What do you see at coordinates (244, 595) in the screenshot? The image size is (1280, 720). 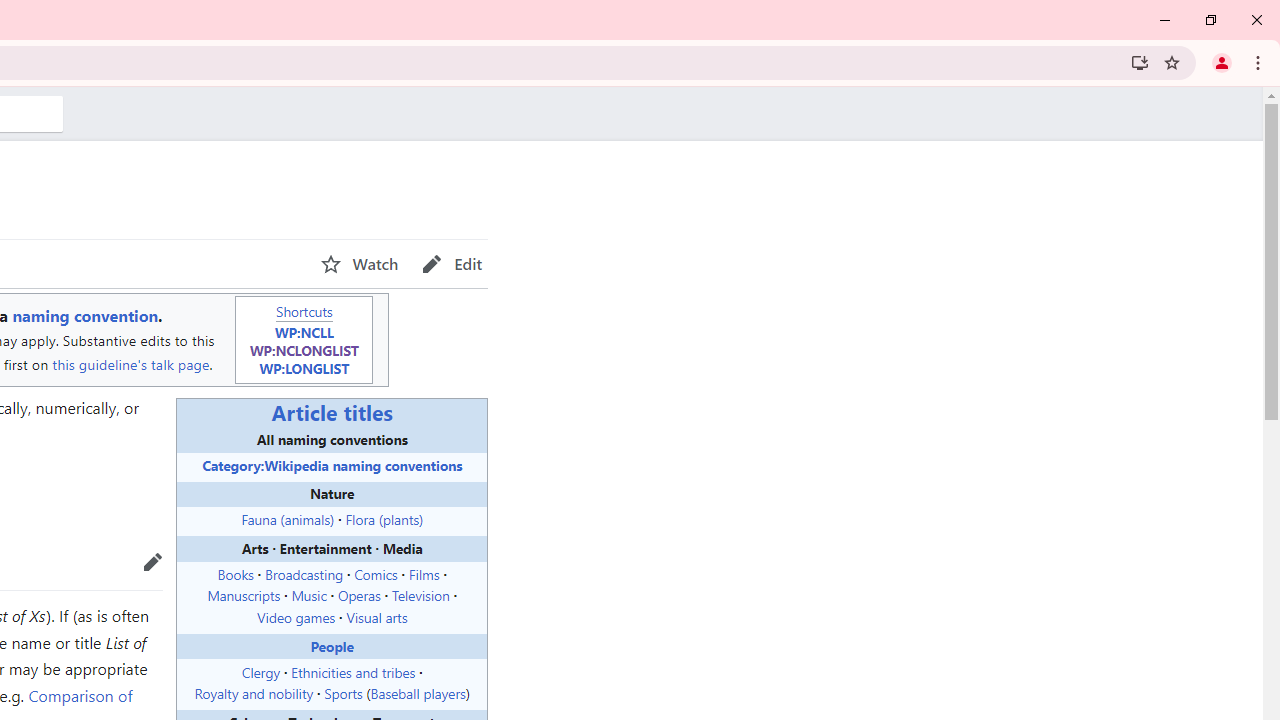 I see `Manuscripts` at bounding box center [244, 595].